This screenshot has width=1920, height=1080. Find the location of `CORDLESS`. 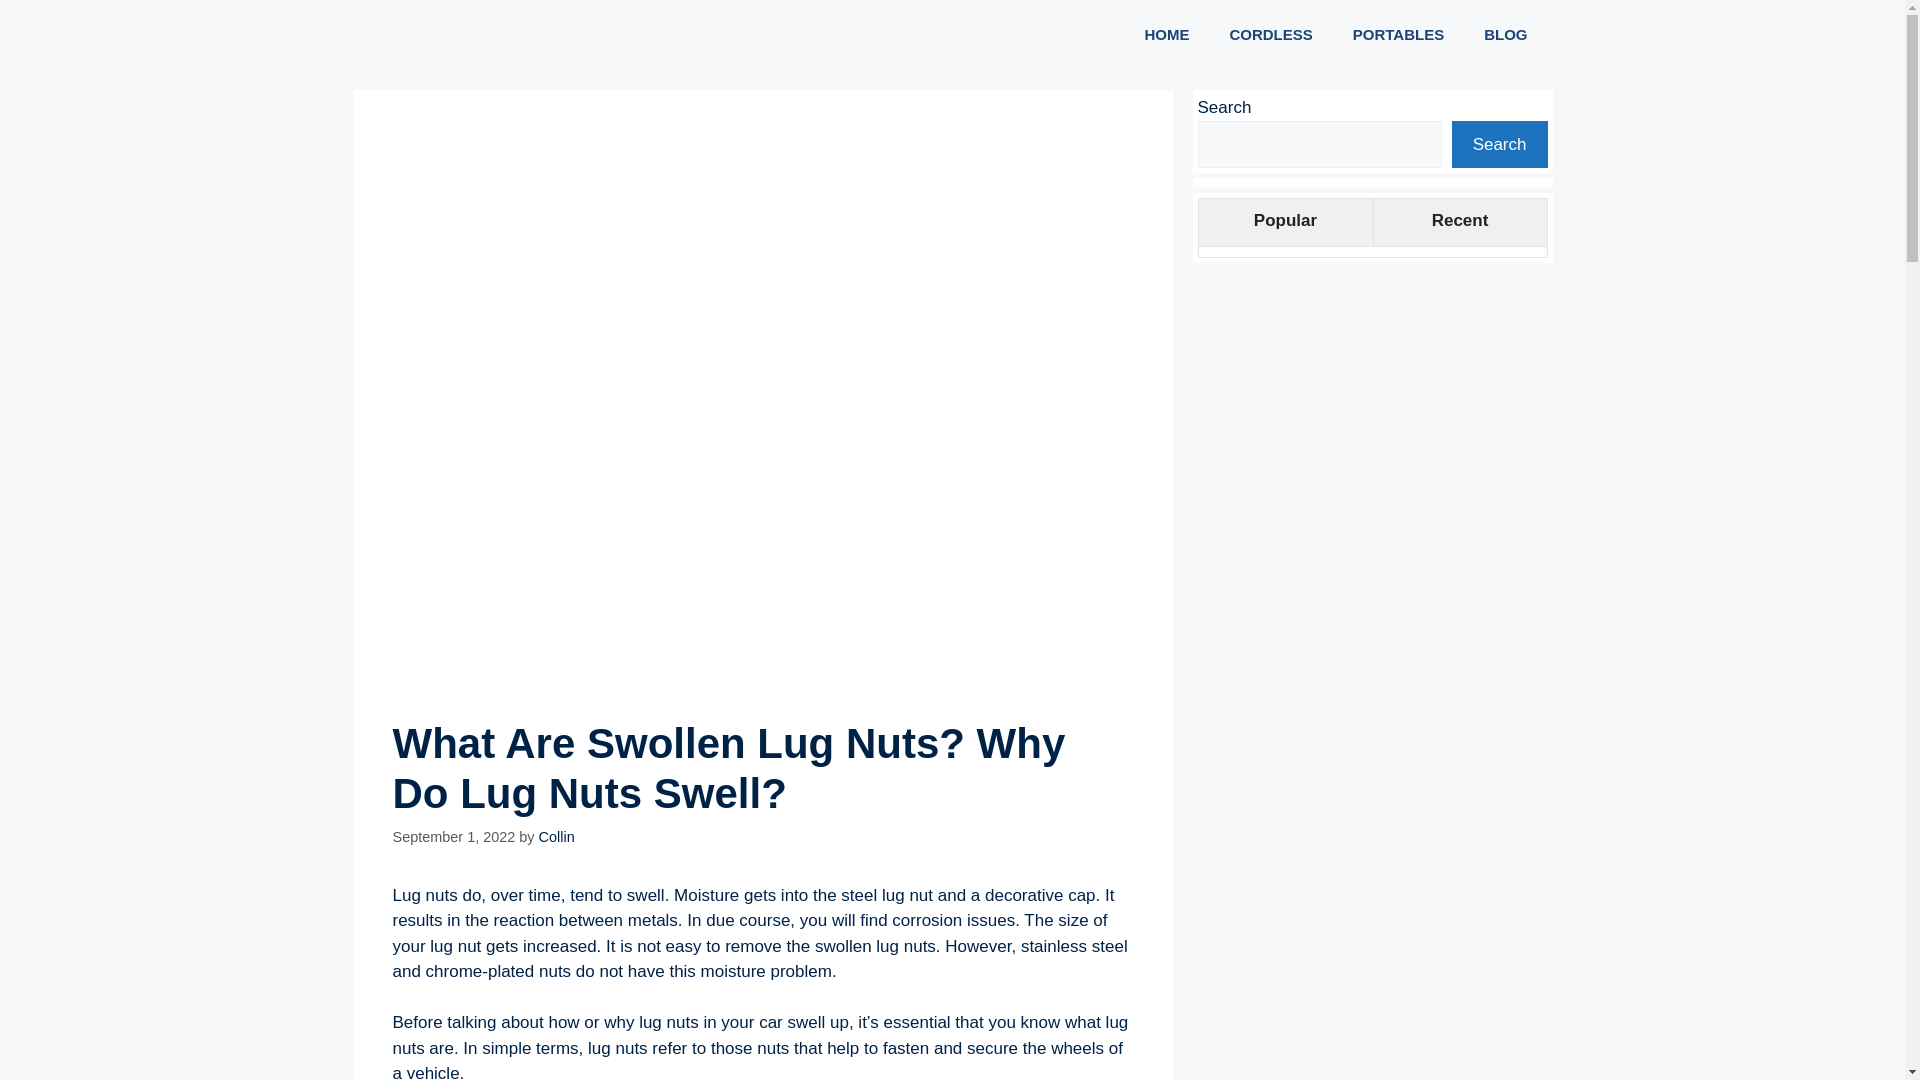

CORDLESS is located at coordinates (1270, 34).